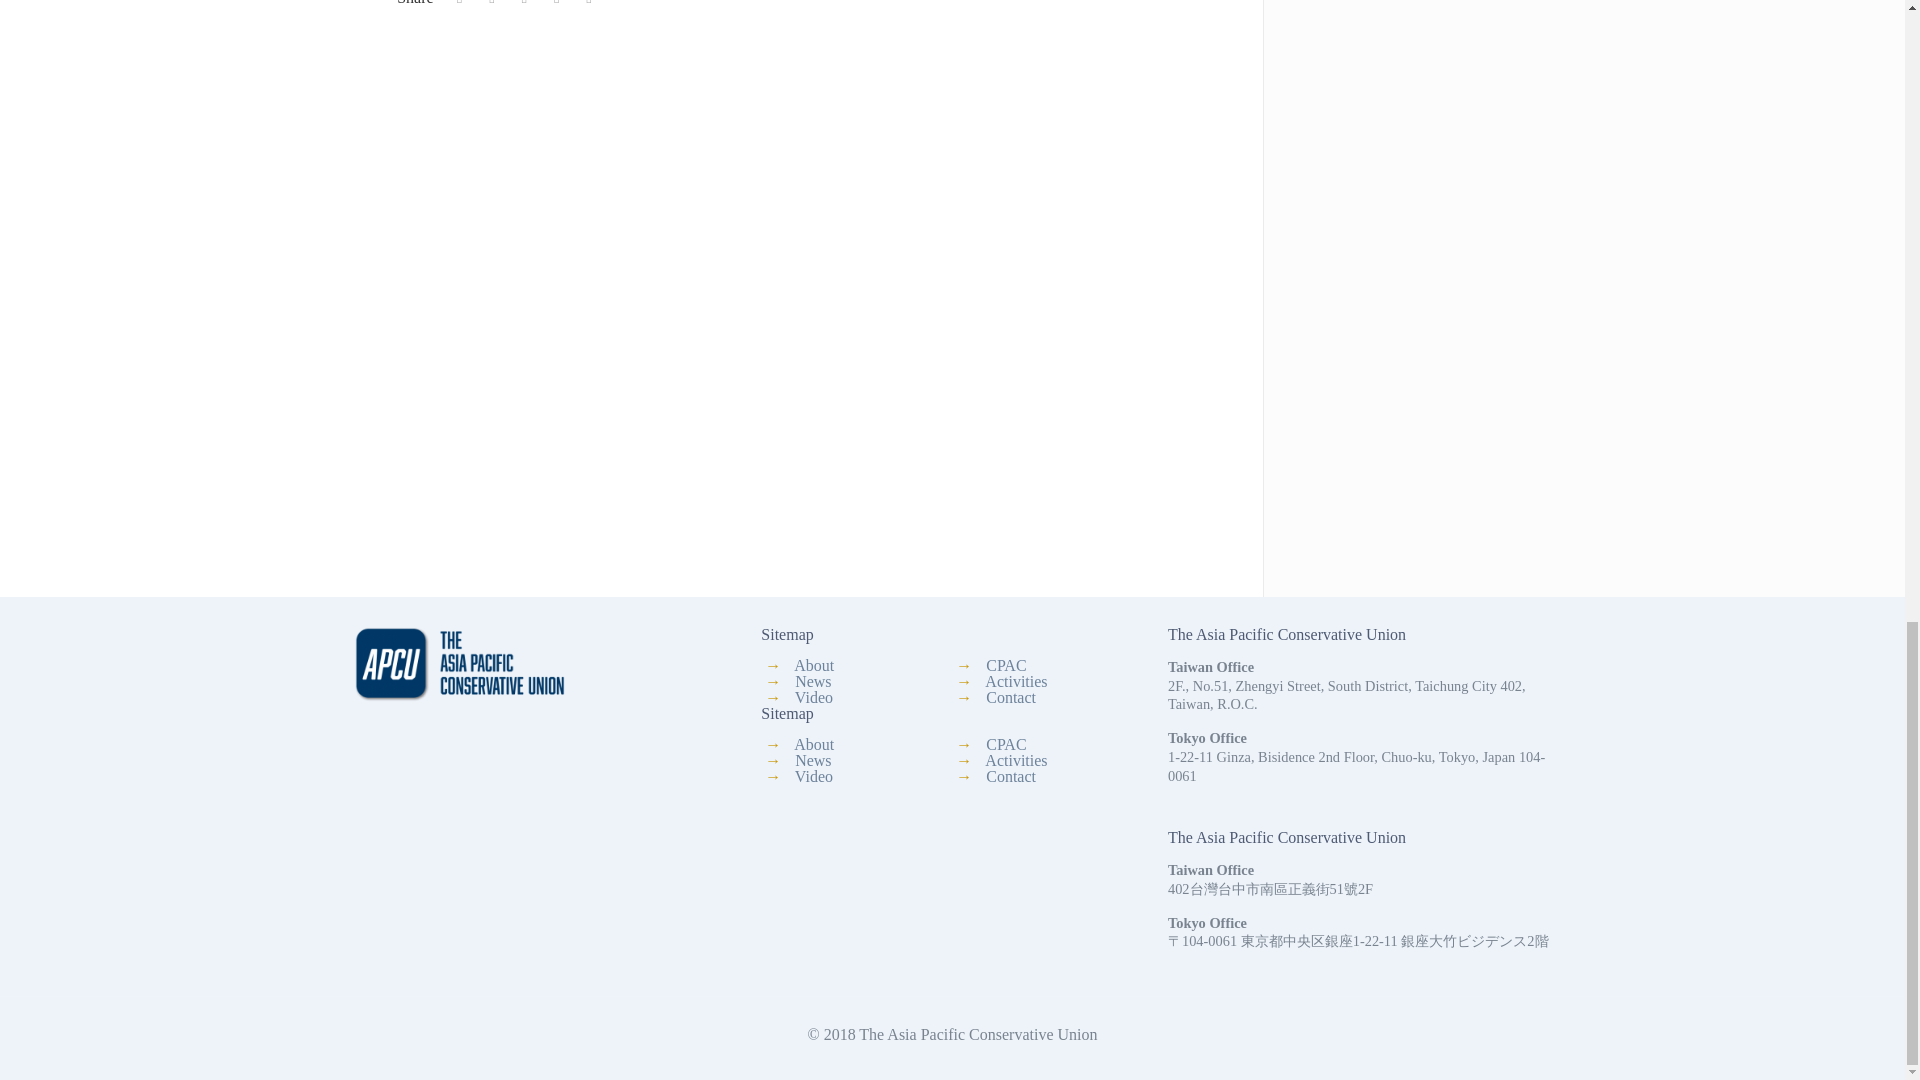  What do you see at coordinates (812, 681) in the screenshot?
I see `News` at bounding box center [812, 681].